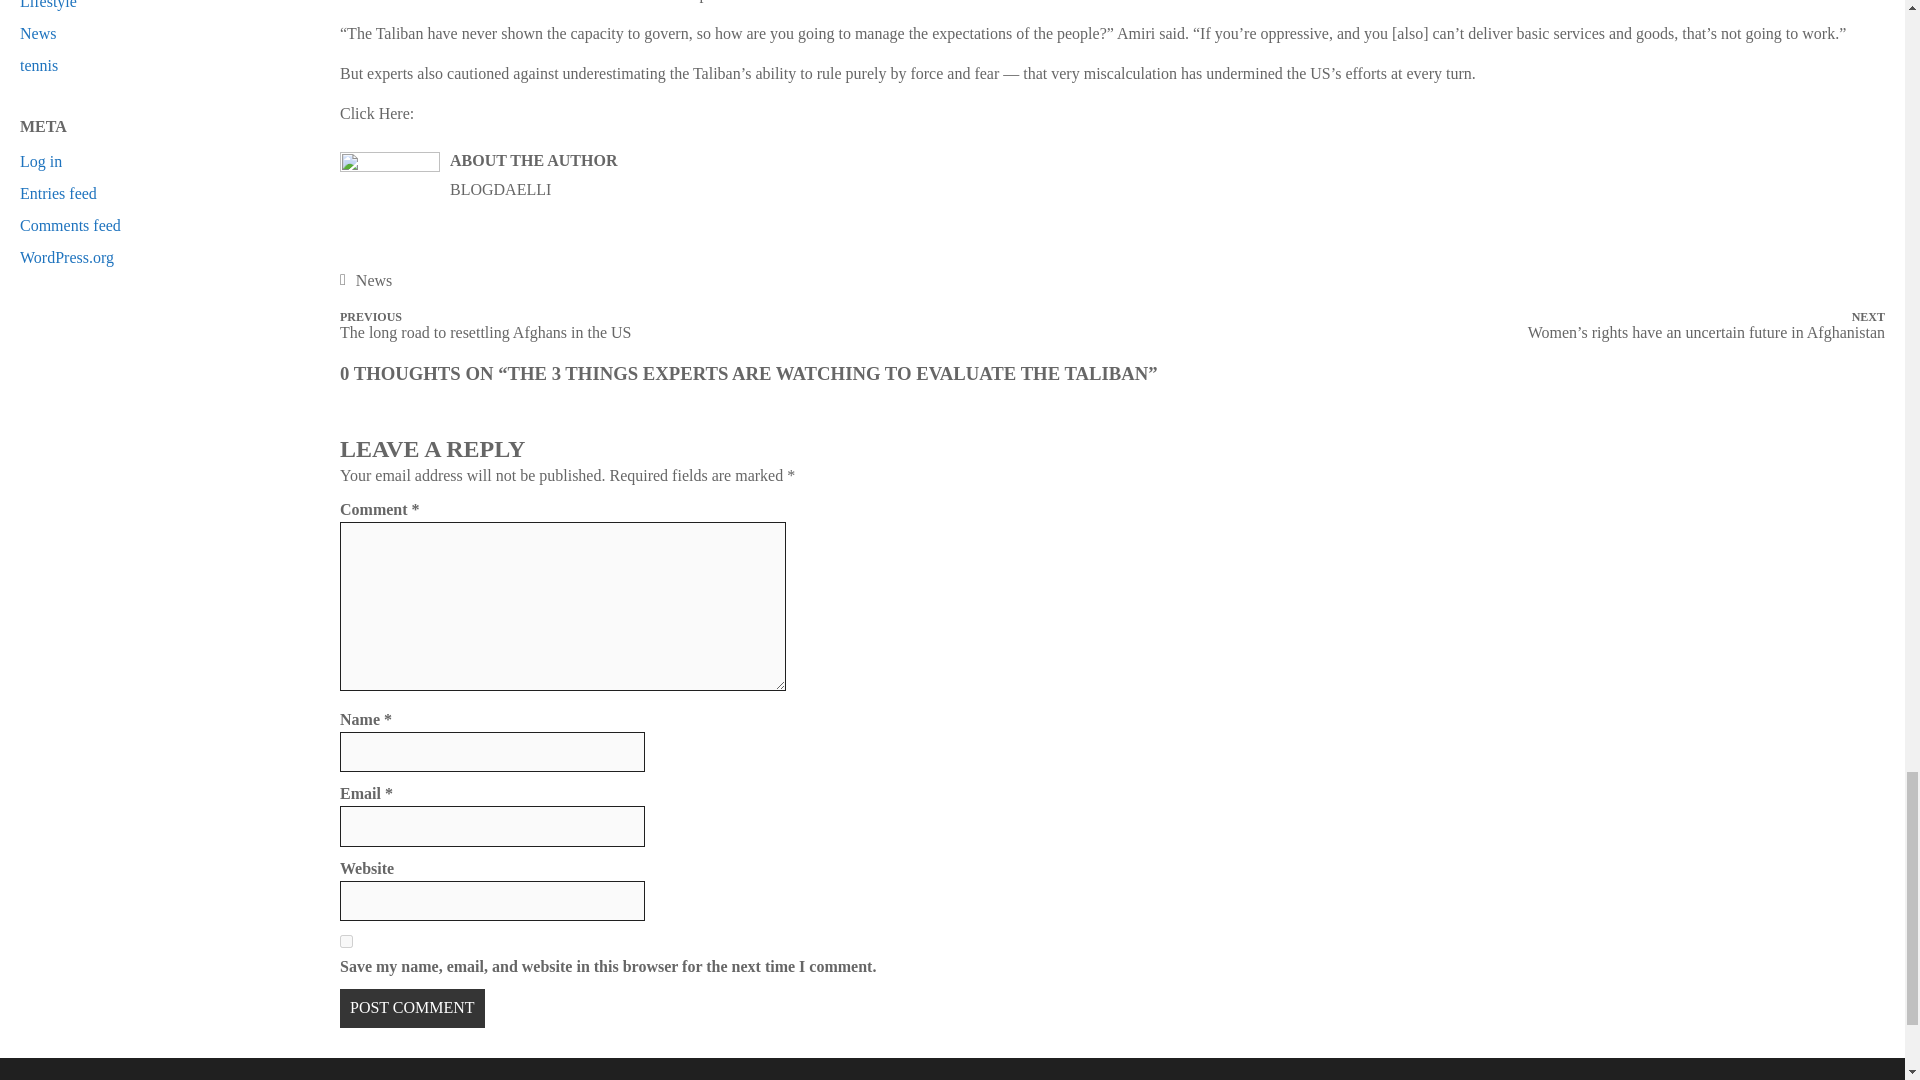 The image size is (1920, 1080). What do you see at coordinates (346, 942) in the screenshot?
I see `yes` at bounding box center [346, 942].